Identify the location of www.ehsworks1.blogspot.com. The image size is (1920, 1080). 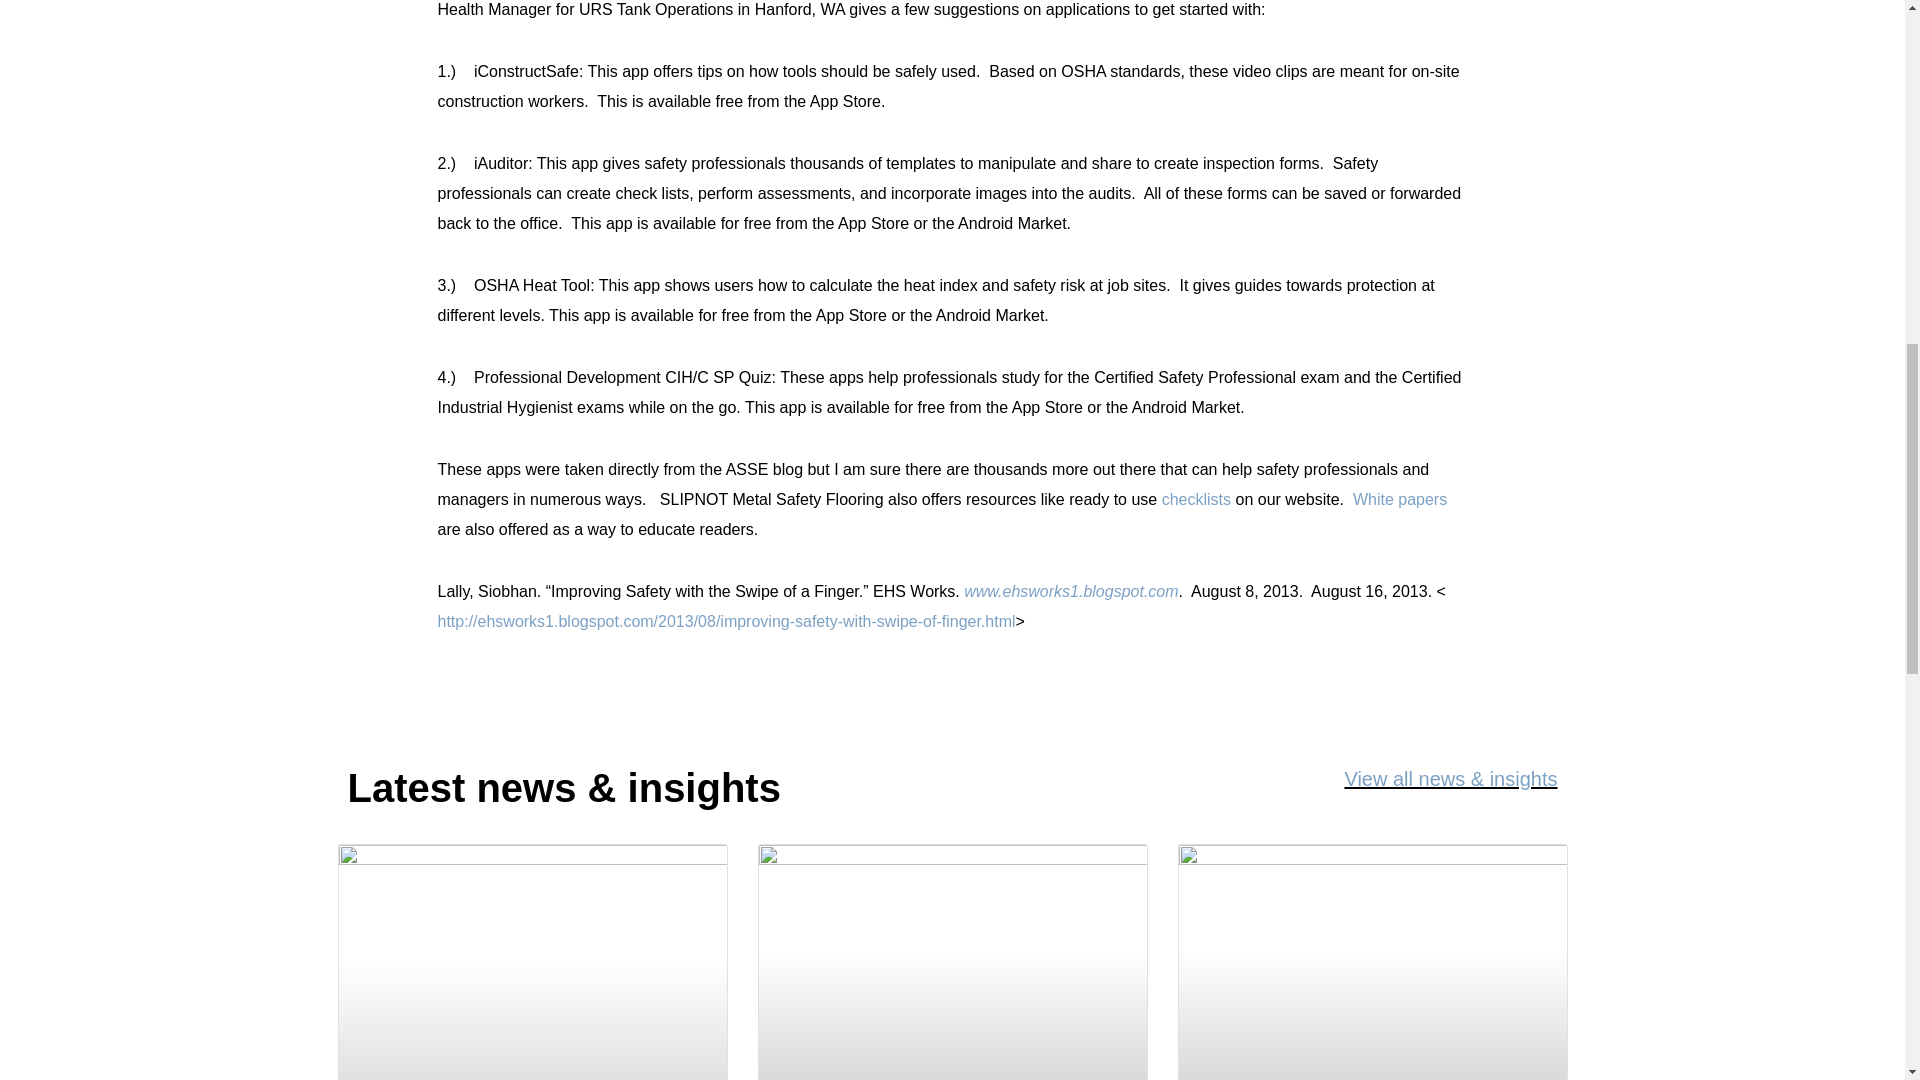
(1070, 592).